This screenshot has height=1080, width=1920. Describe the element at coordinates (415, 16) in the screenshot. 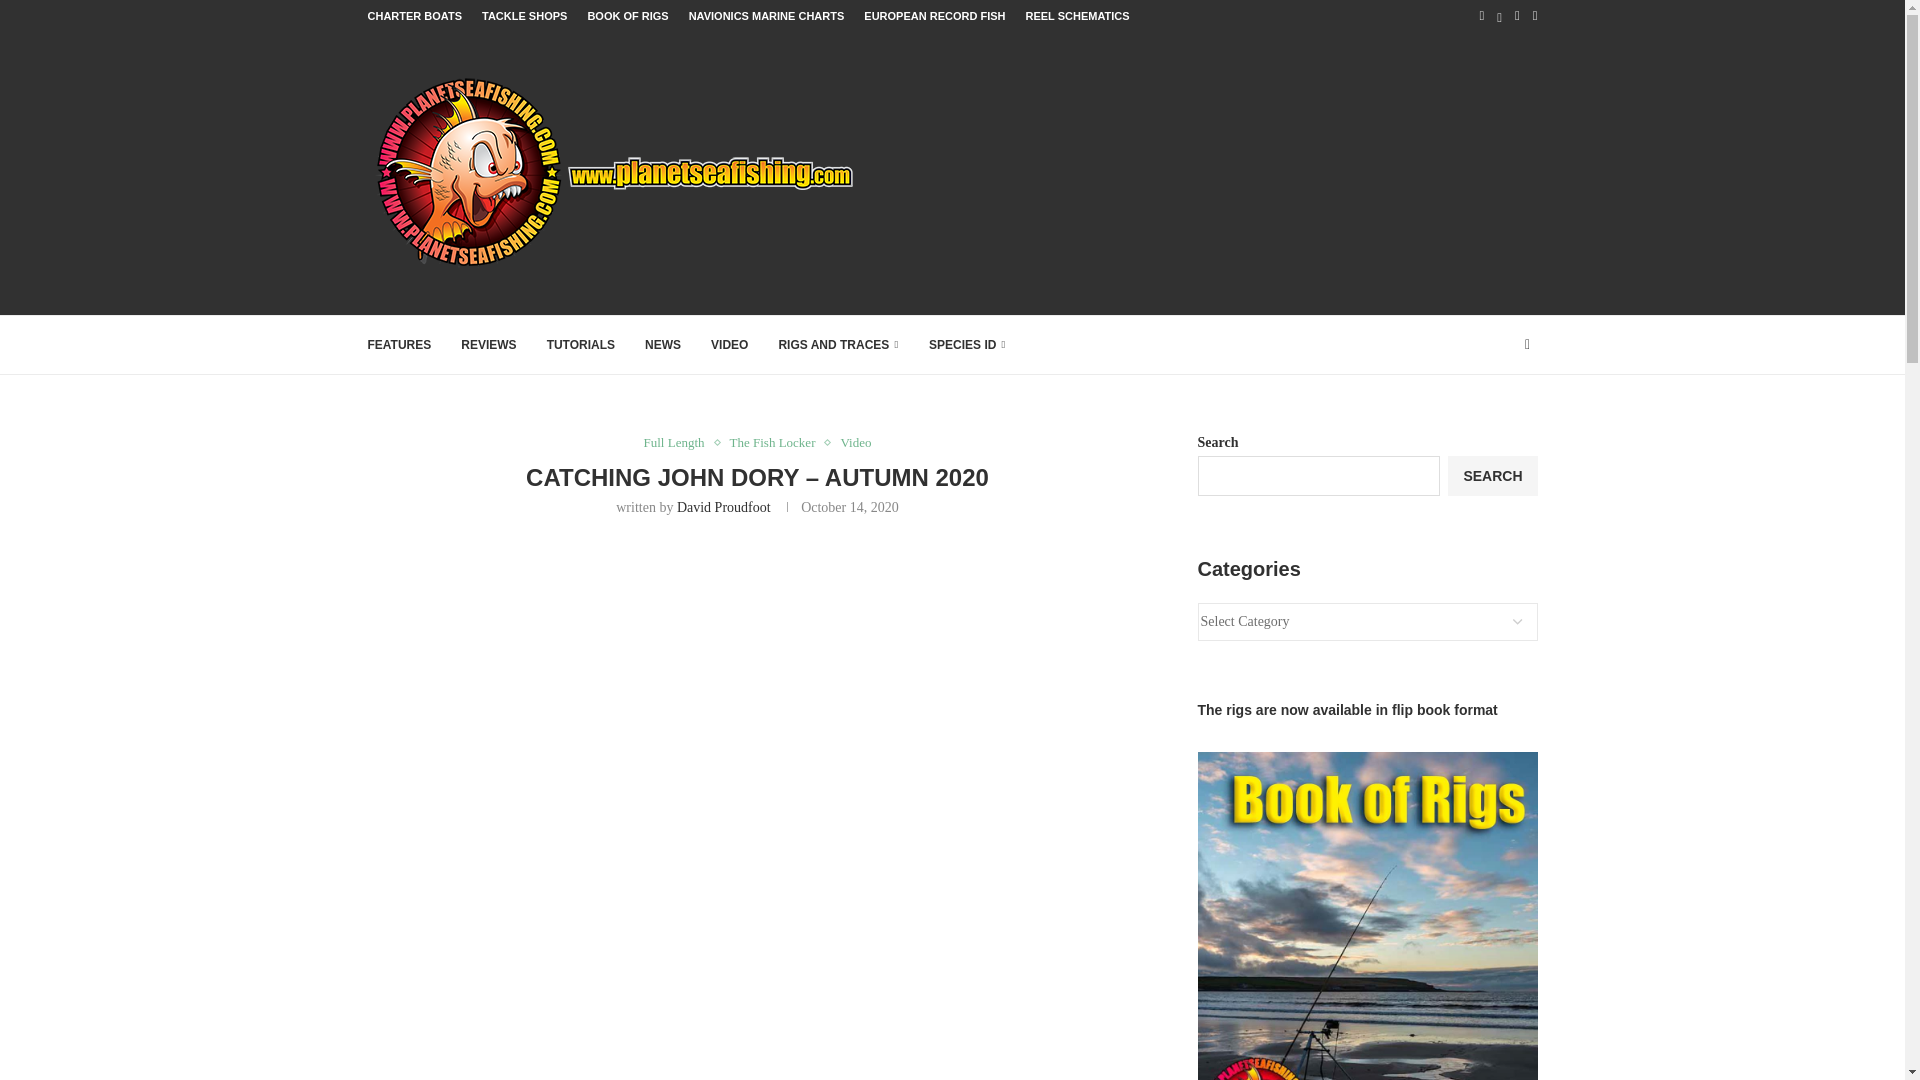

I see `CHARTER BOATS` at that location.